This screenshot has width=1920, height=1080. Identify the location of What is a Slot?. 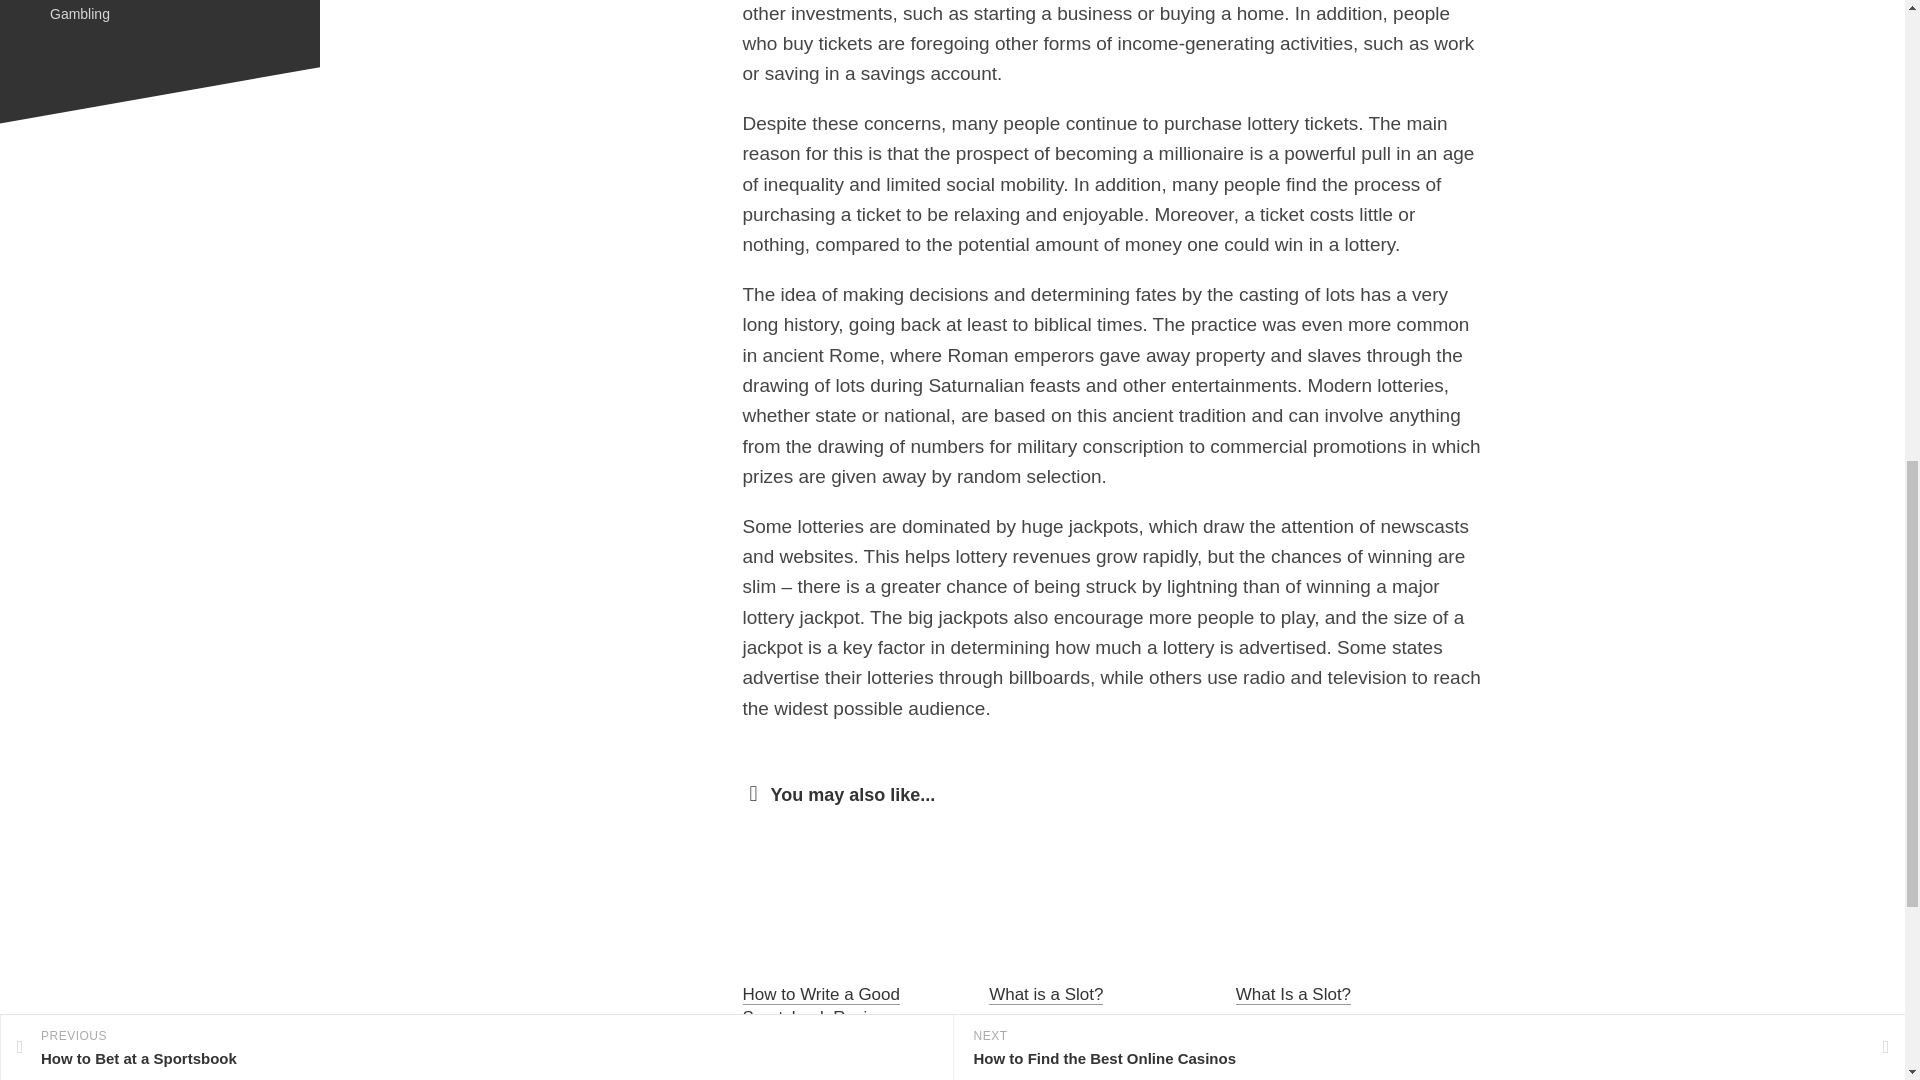
(1045, 994).